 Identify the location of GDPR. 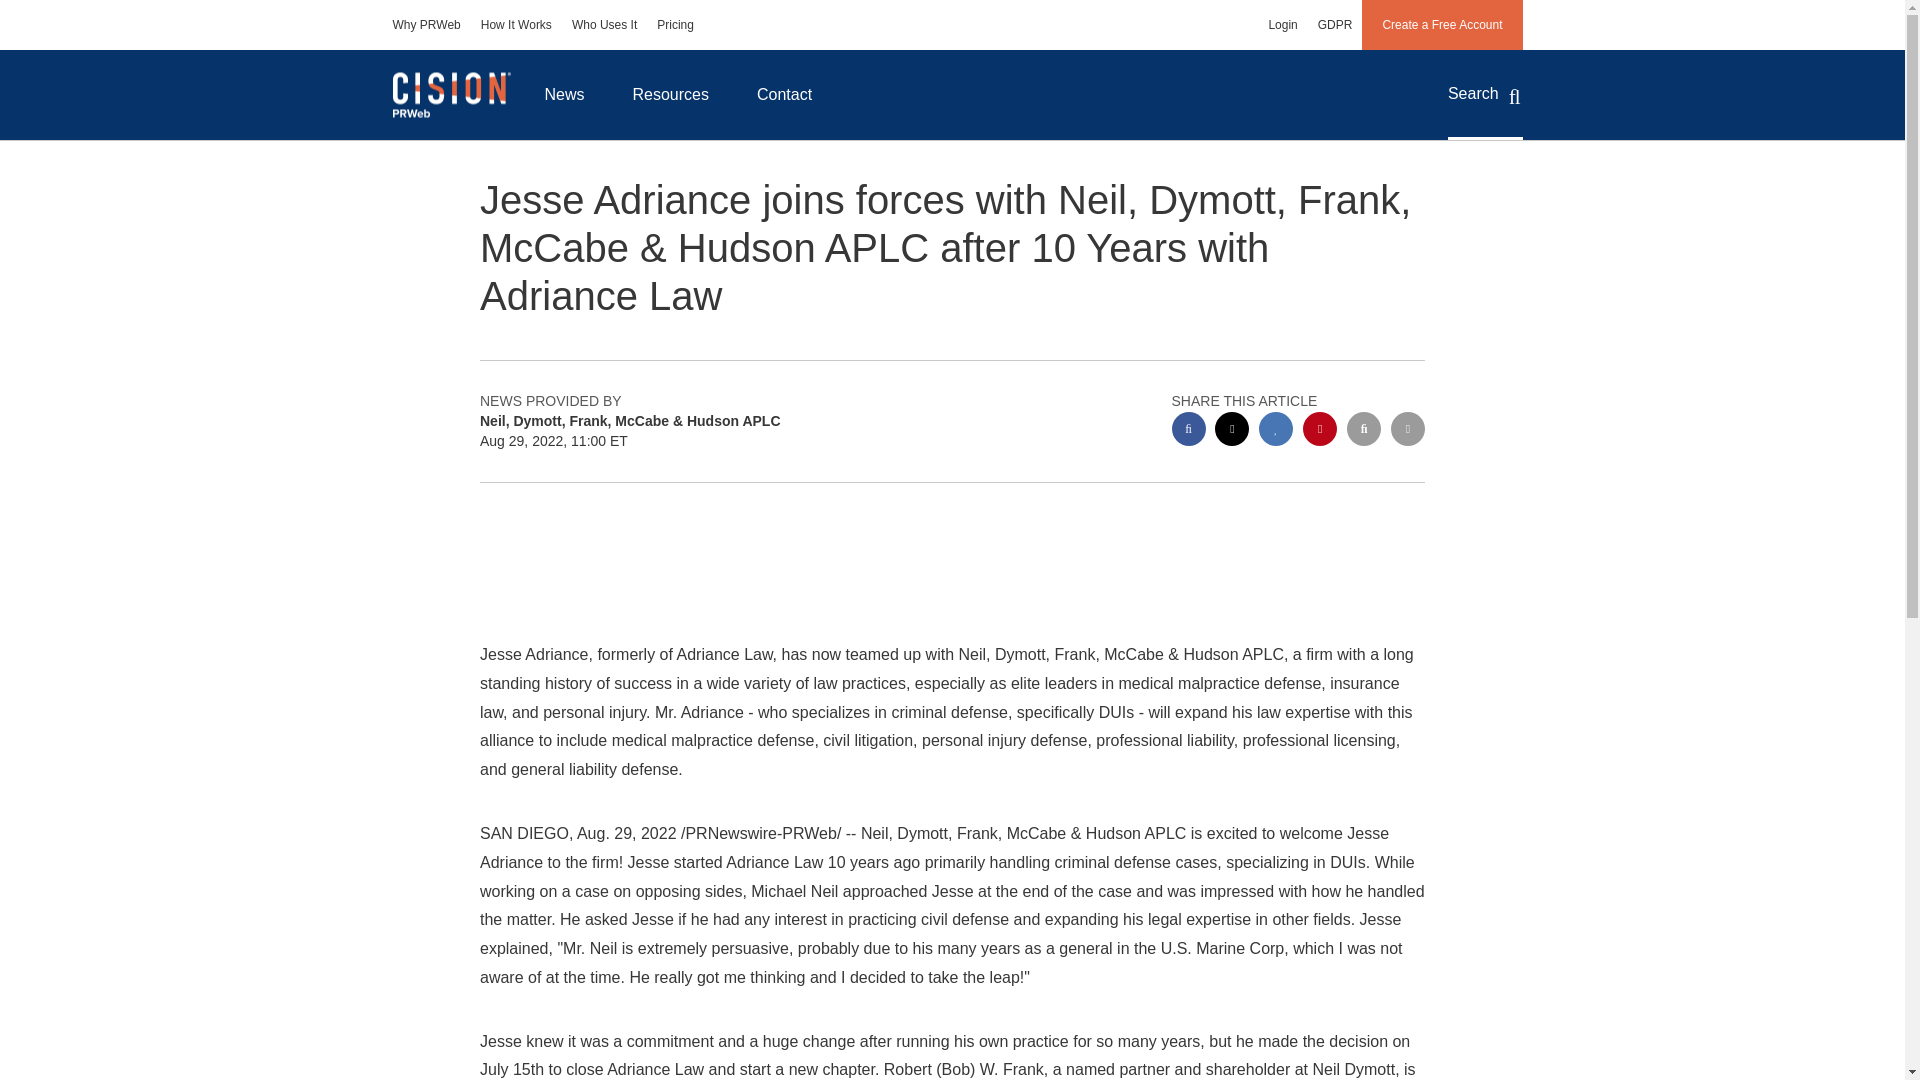
(1335, 24).